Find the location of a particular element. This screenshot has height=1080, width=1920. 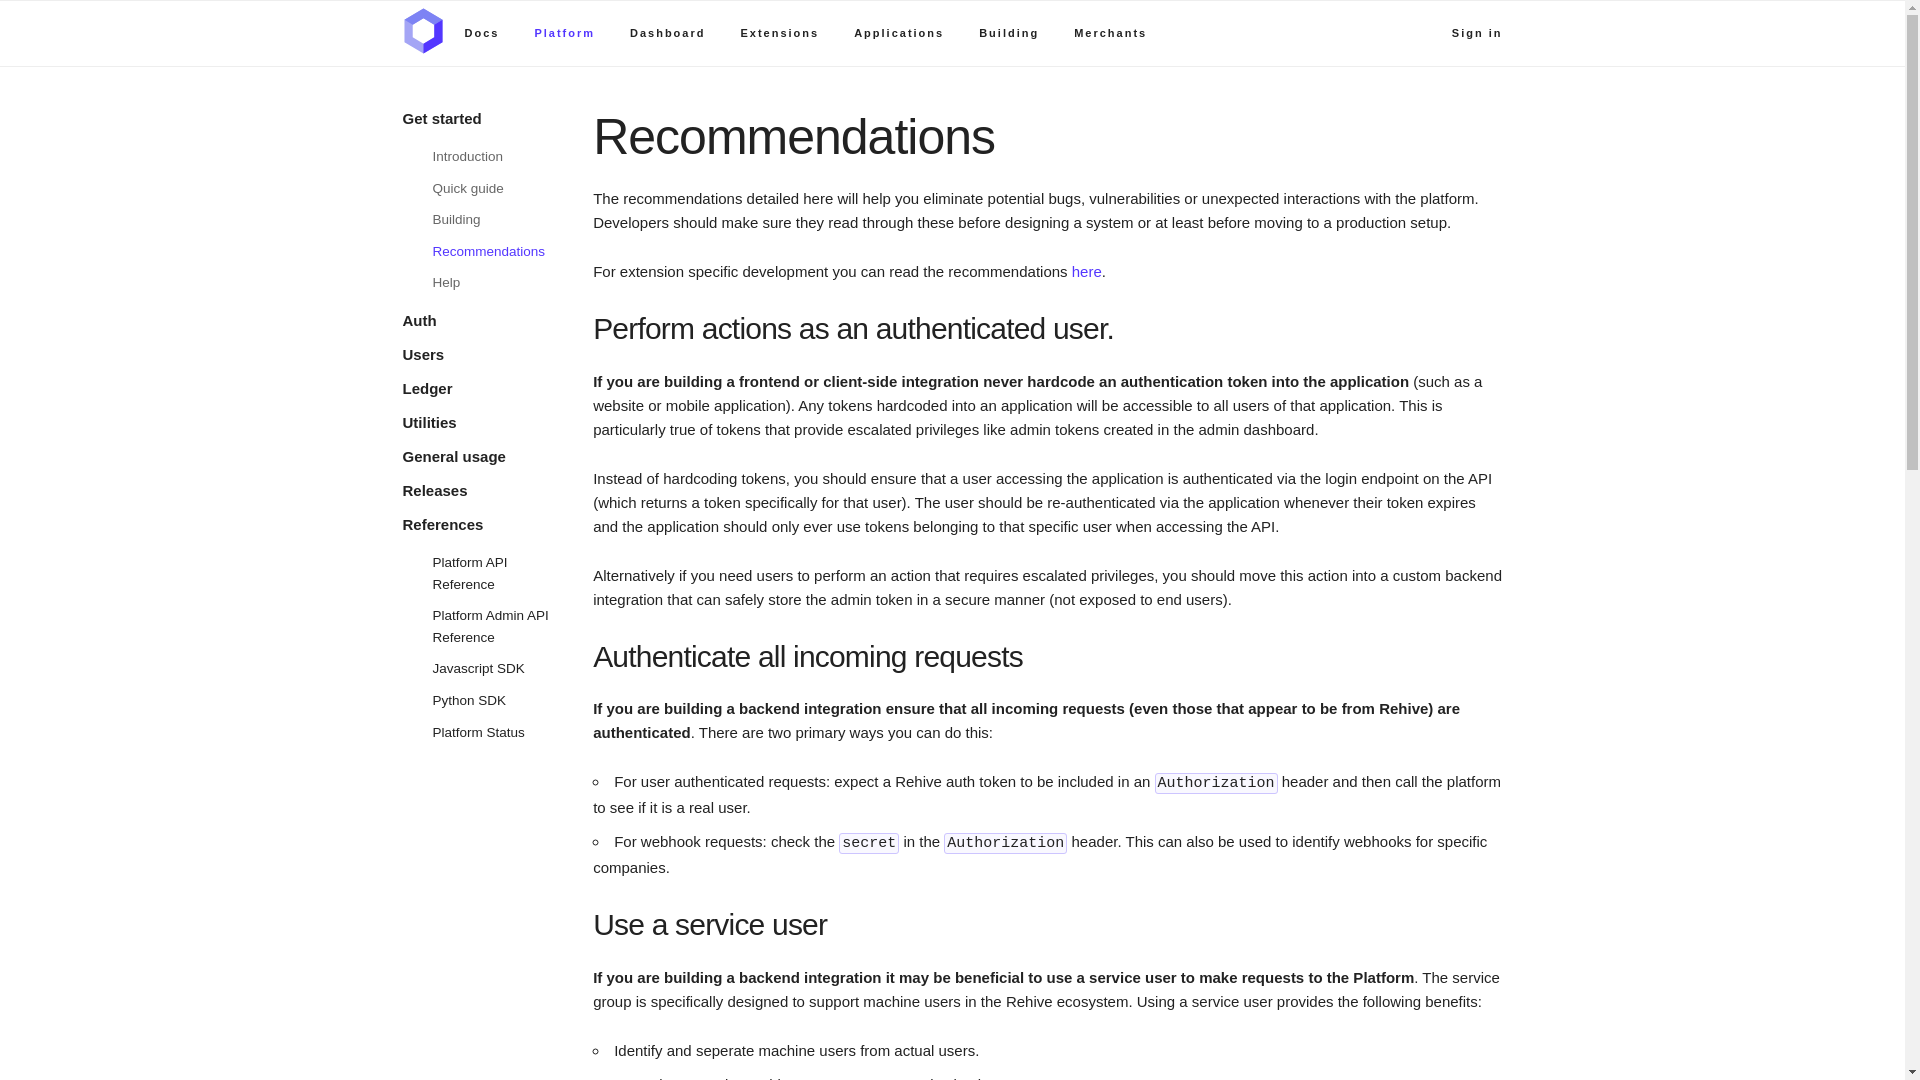

Quick guide is located at coordinates (468, 188).